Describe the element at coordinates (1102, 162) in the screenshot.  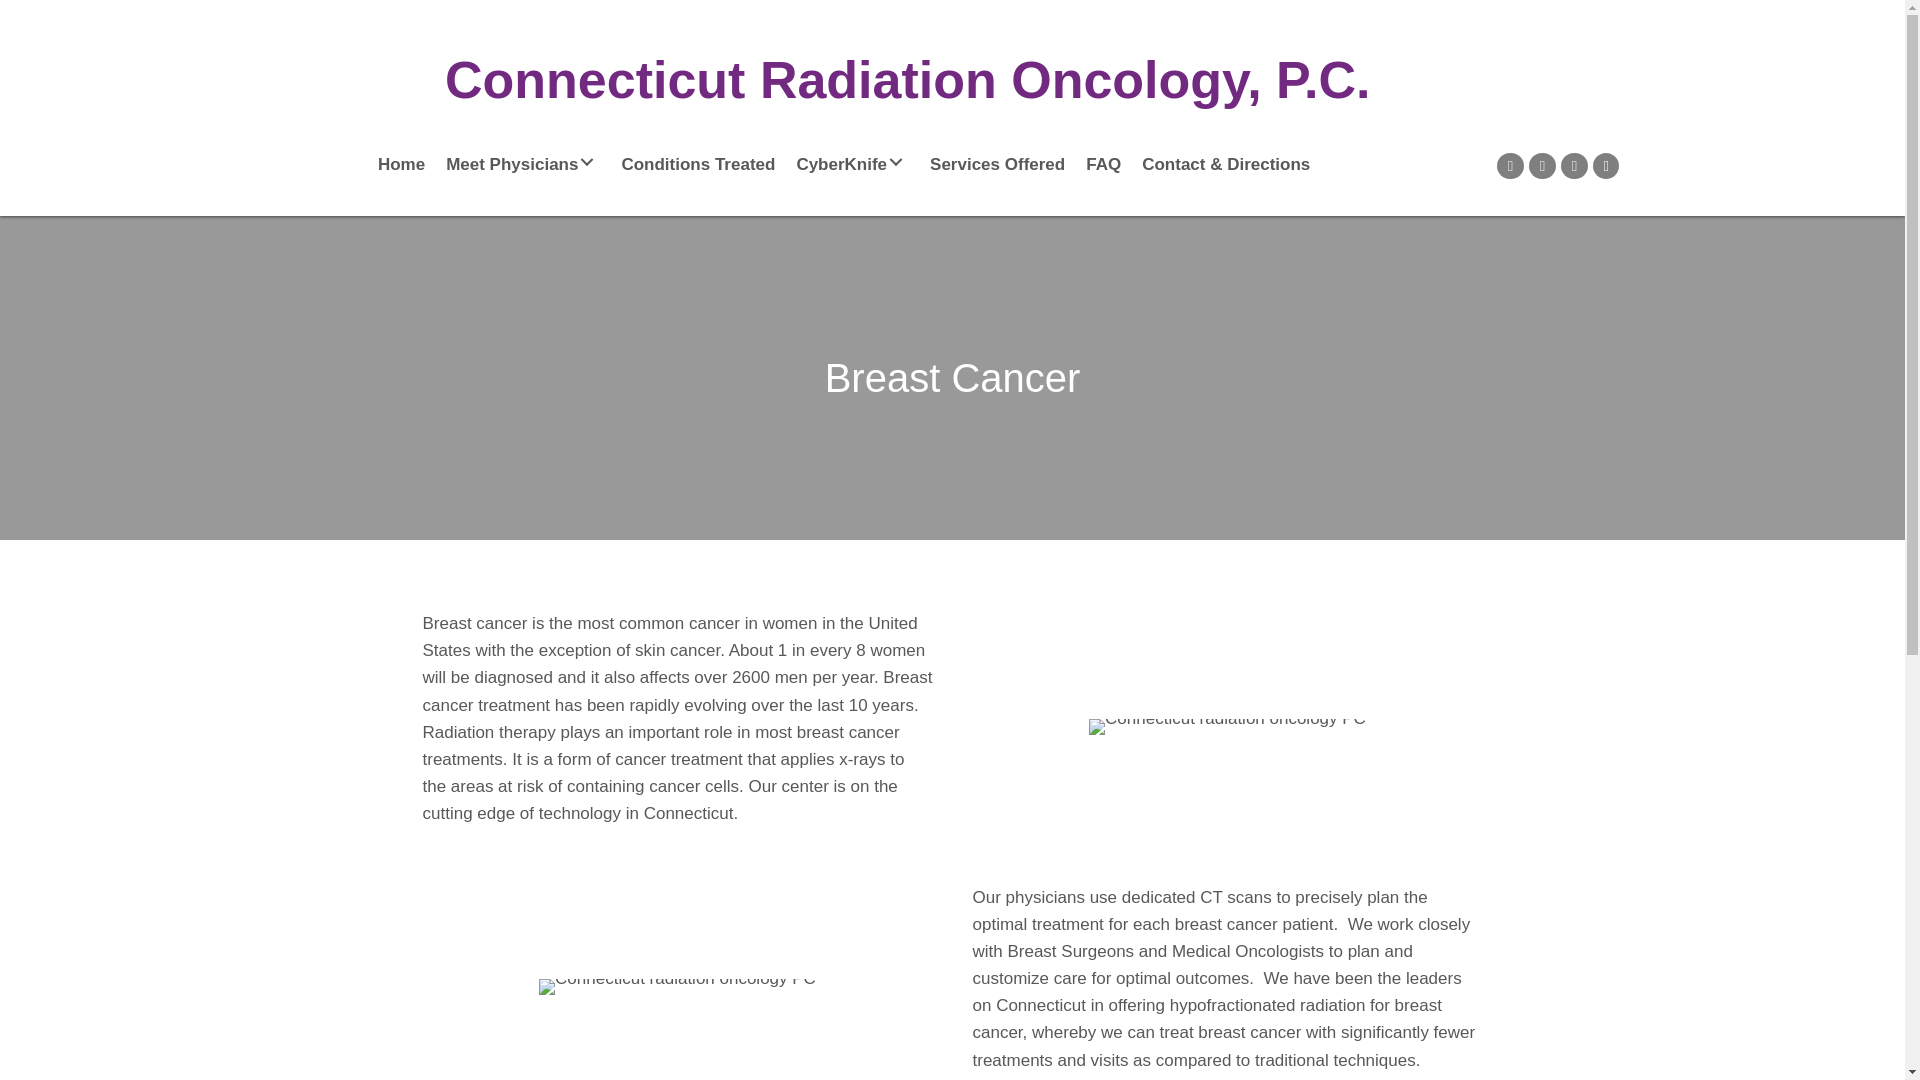
I see `FAQ` at that location.